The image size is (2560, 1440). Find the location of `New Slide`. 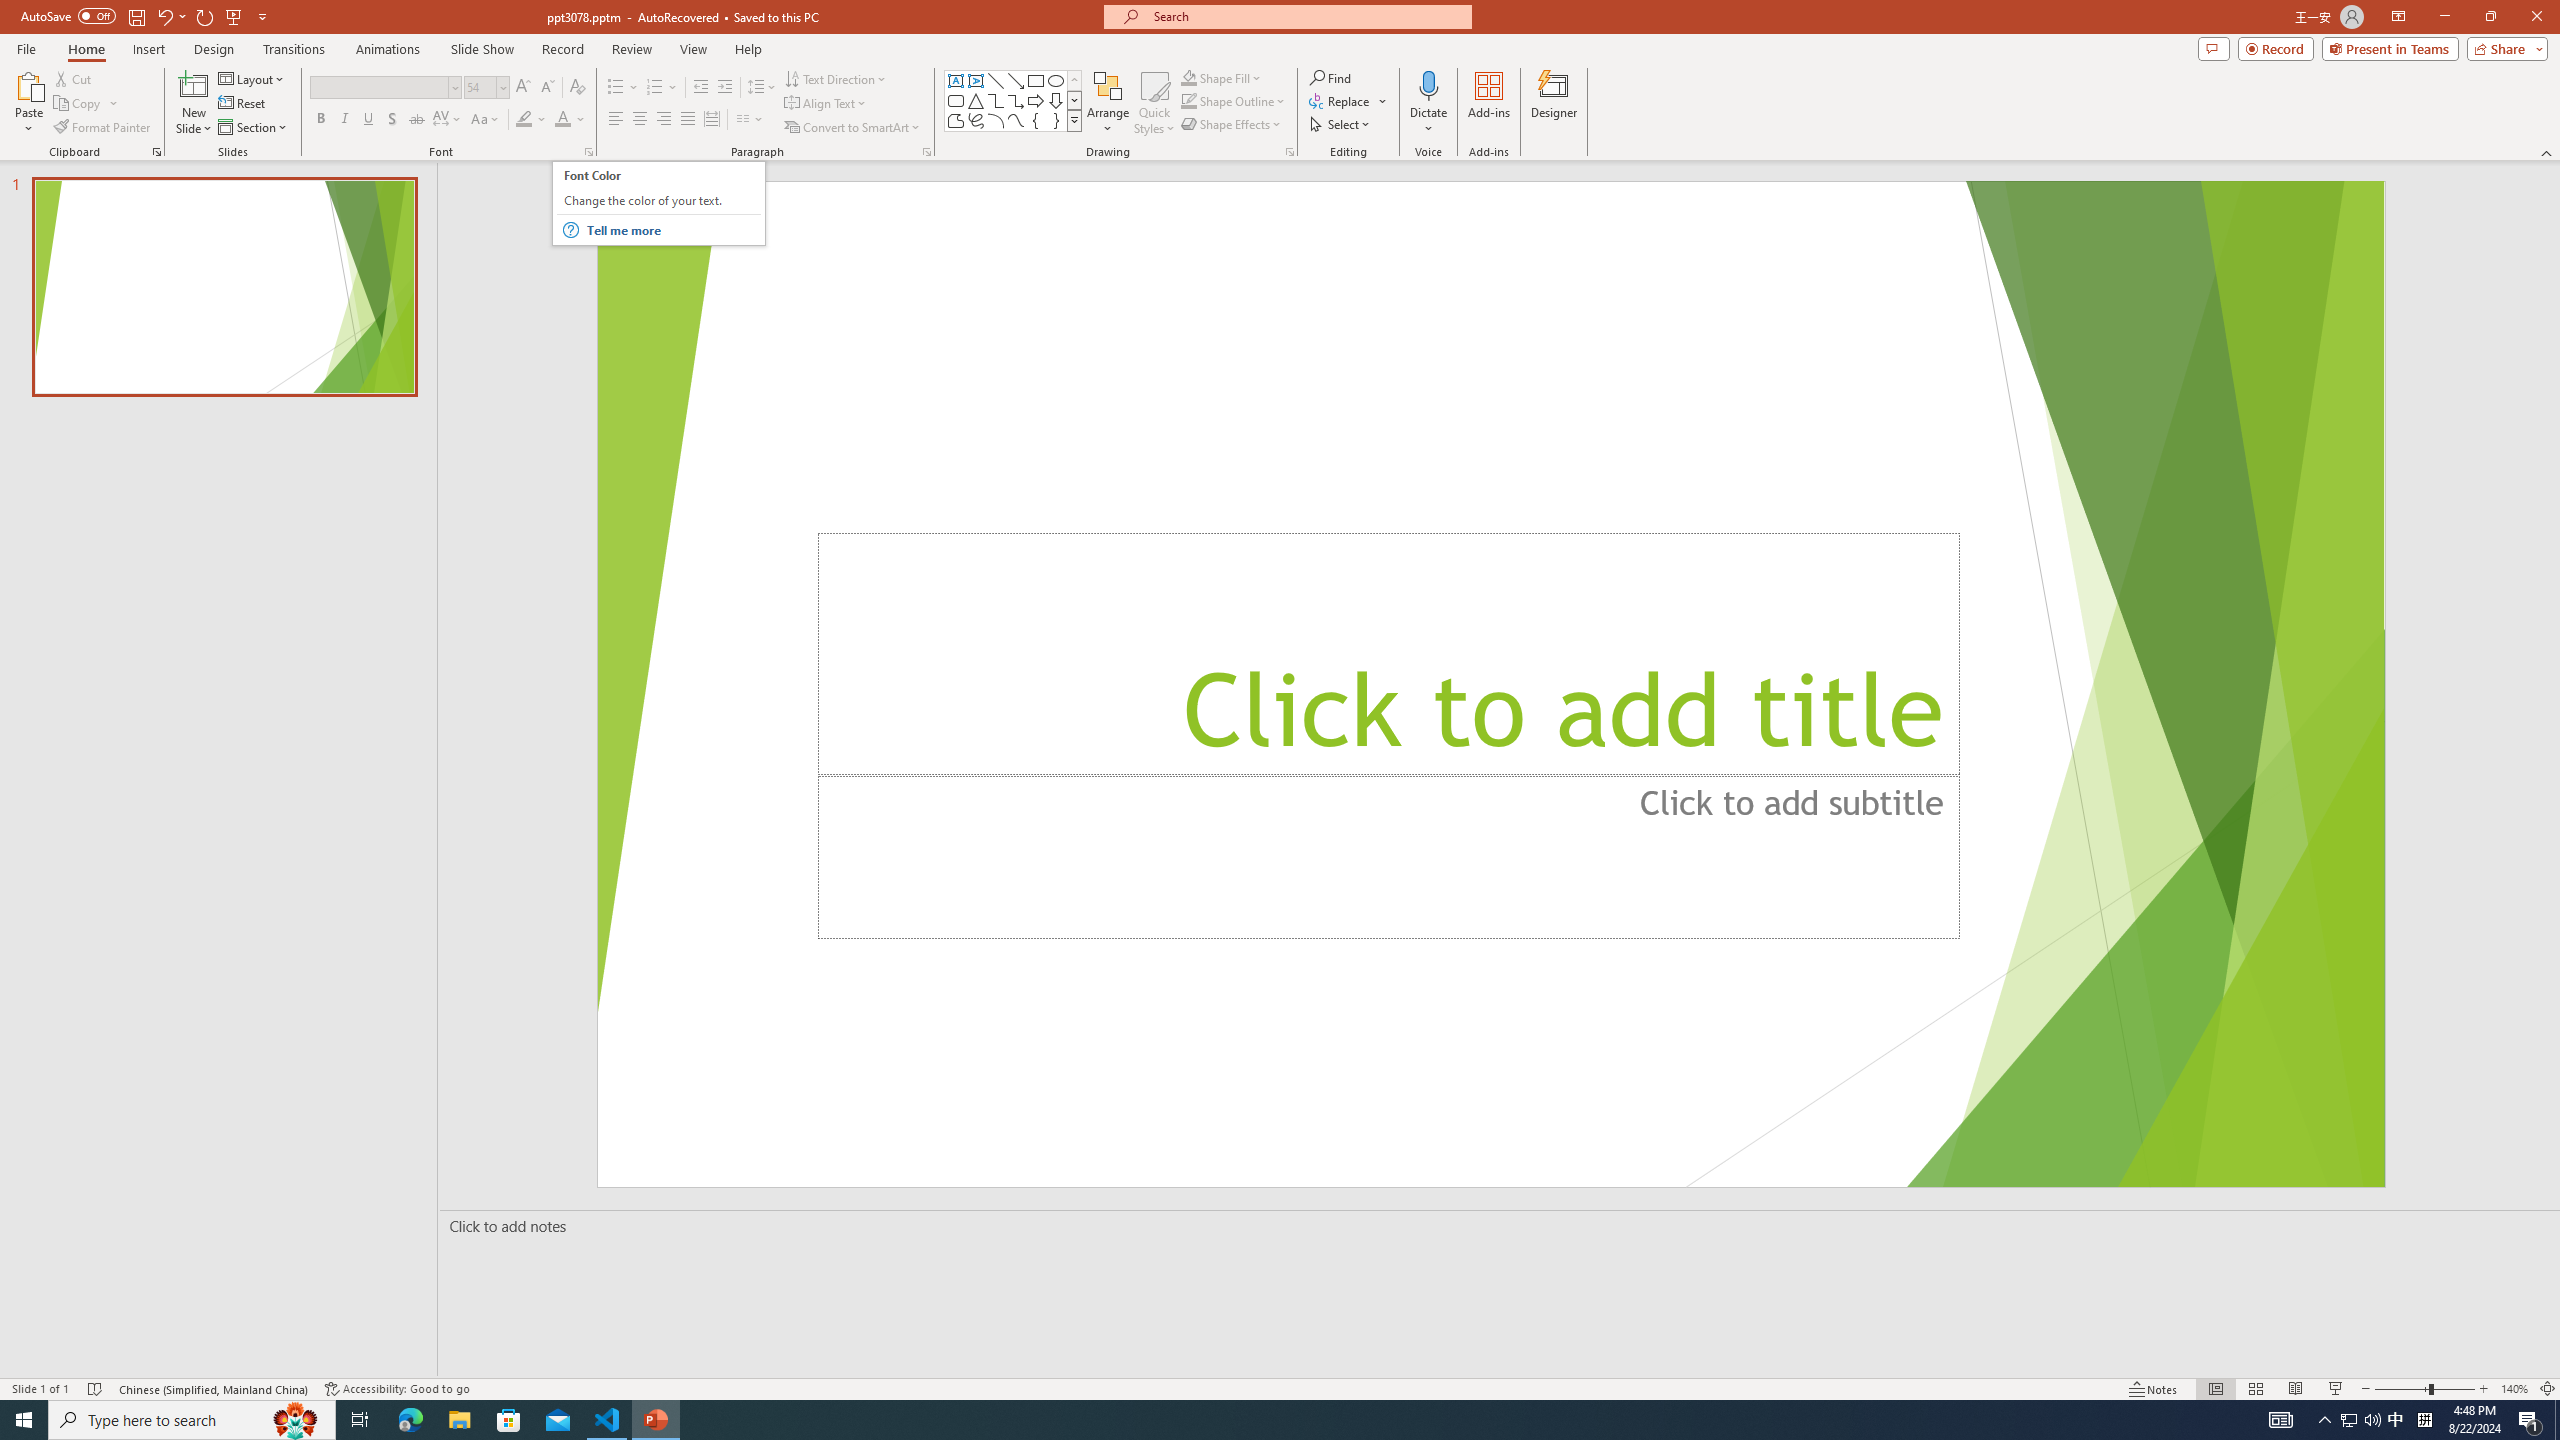

New Slide is located at coordinates (194, 85).